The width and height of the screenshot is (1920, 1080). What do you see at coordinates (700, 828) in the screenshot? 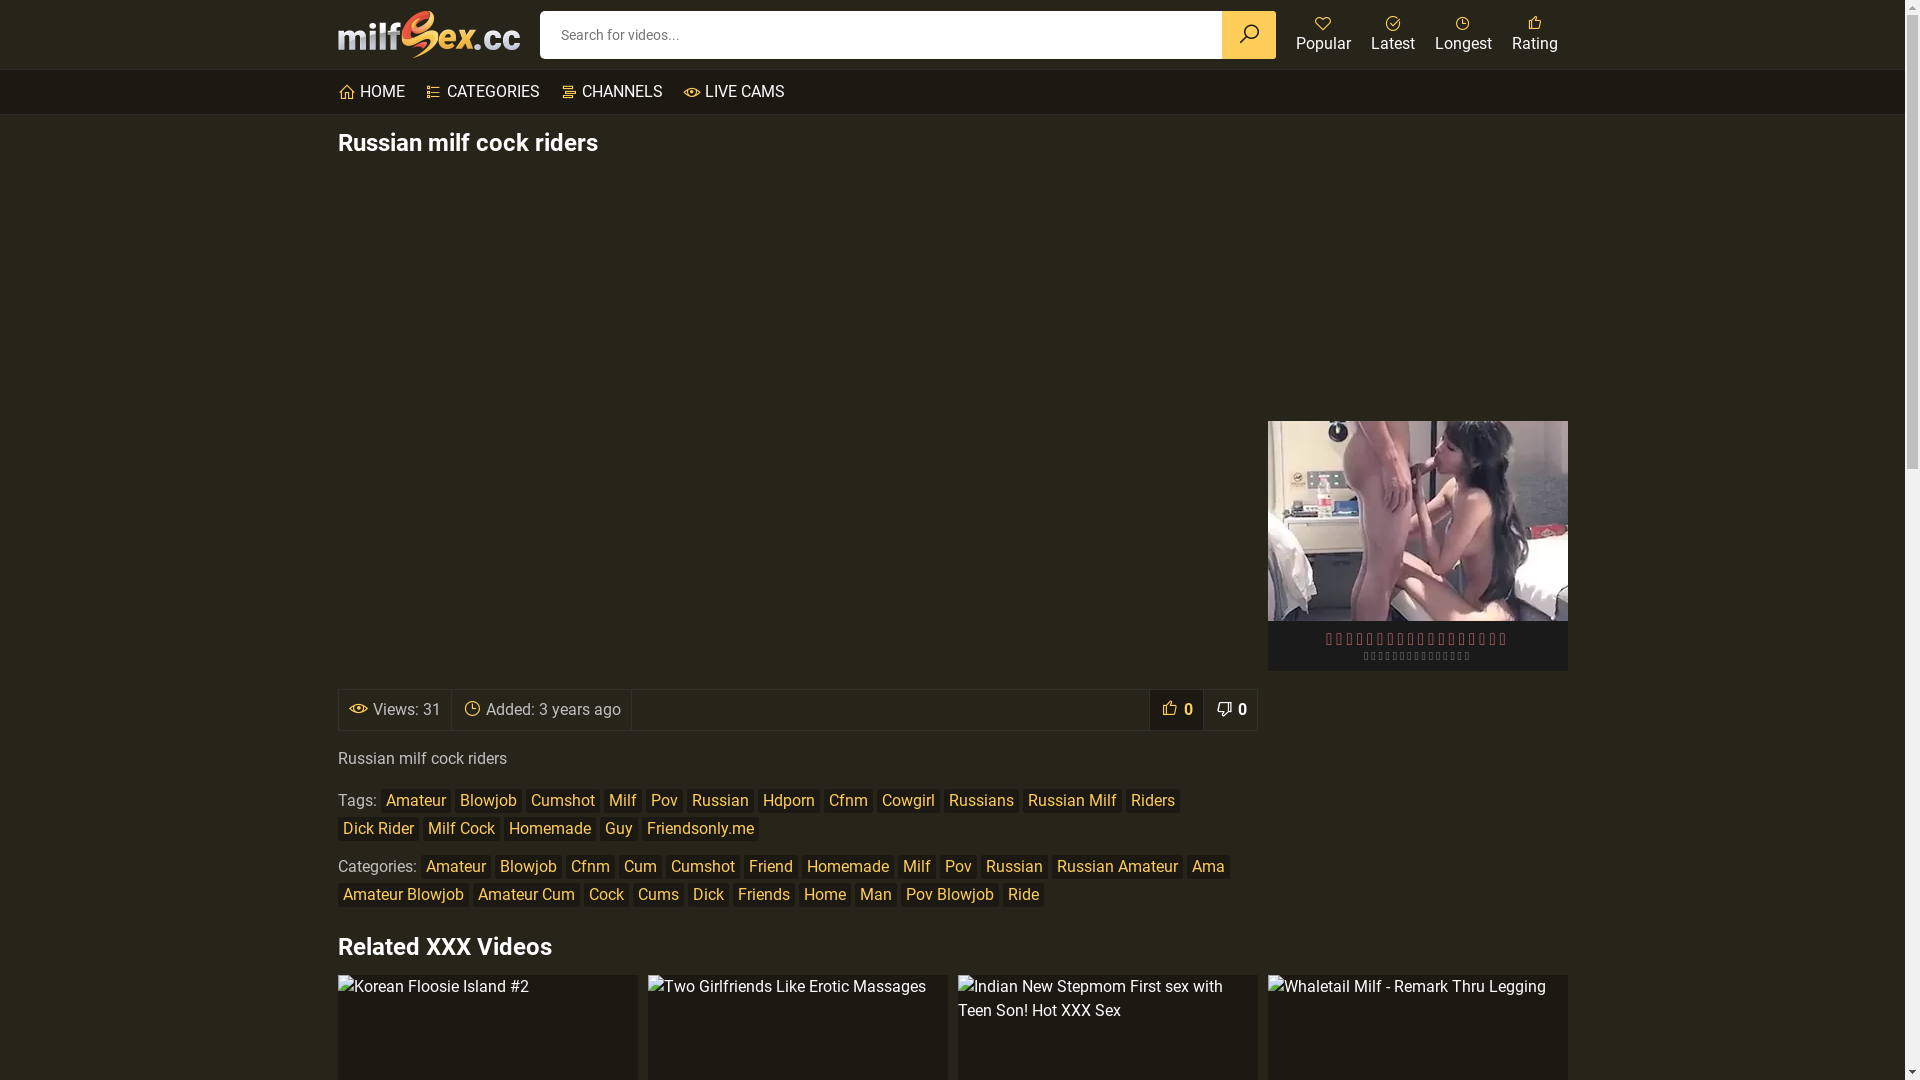
I see `Friendsonly.me` at bounding box center [700, 828].